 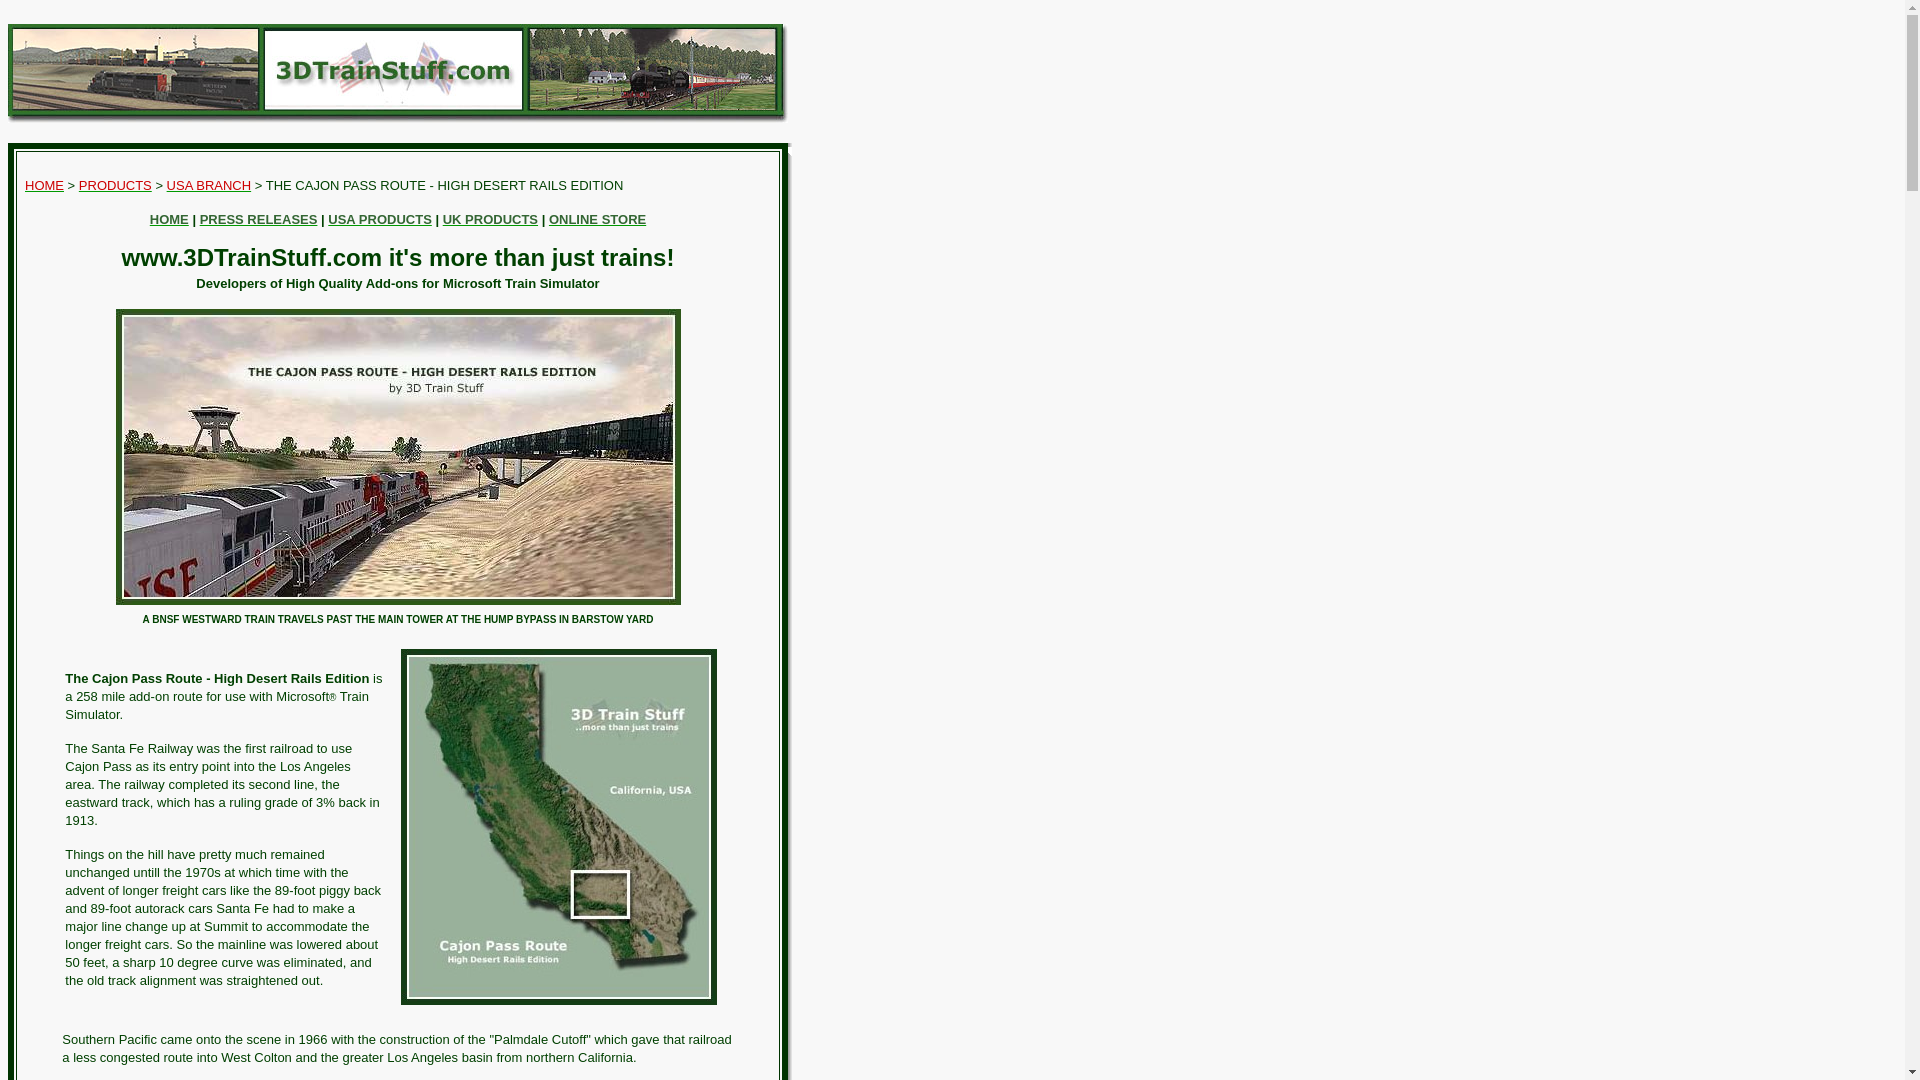 I want to click on HOME, so click(x=170, y=220).